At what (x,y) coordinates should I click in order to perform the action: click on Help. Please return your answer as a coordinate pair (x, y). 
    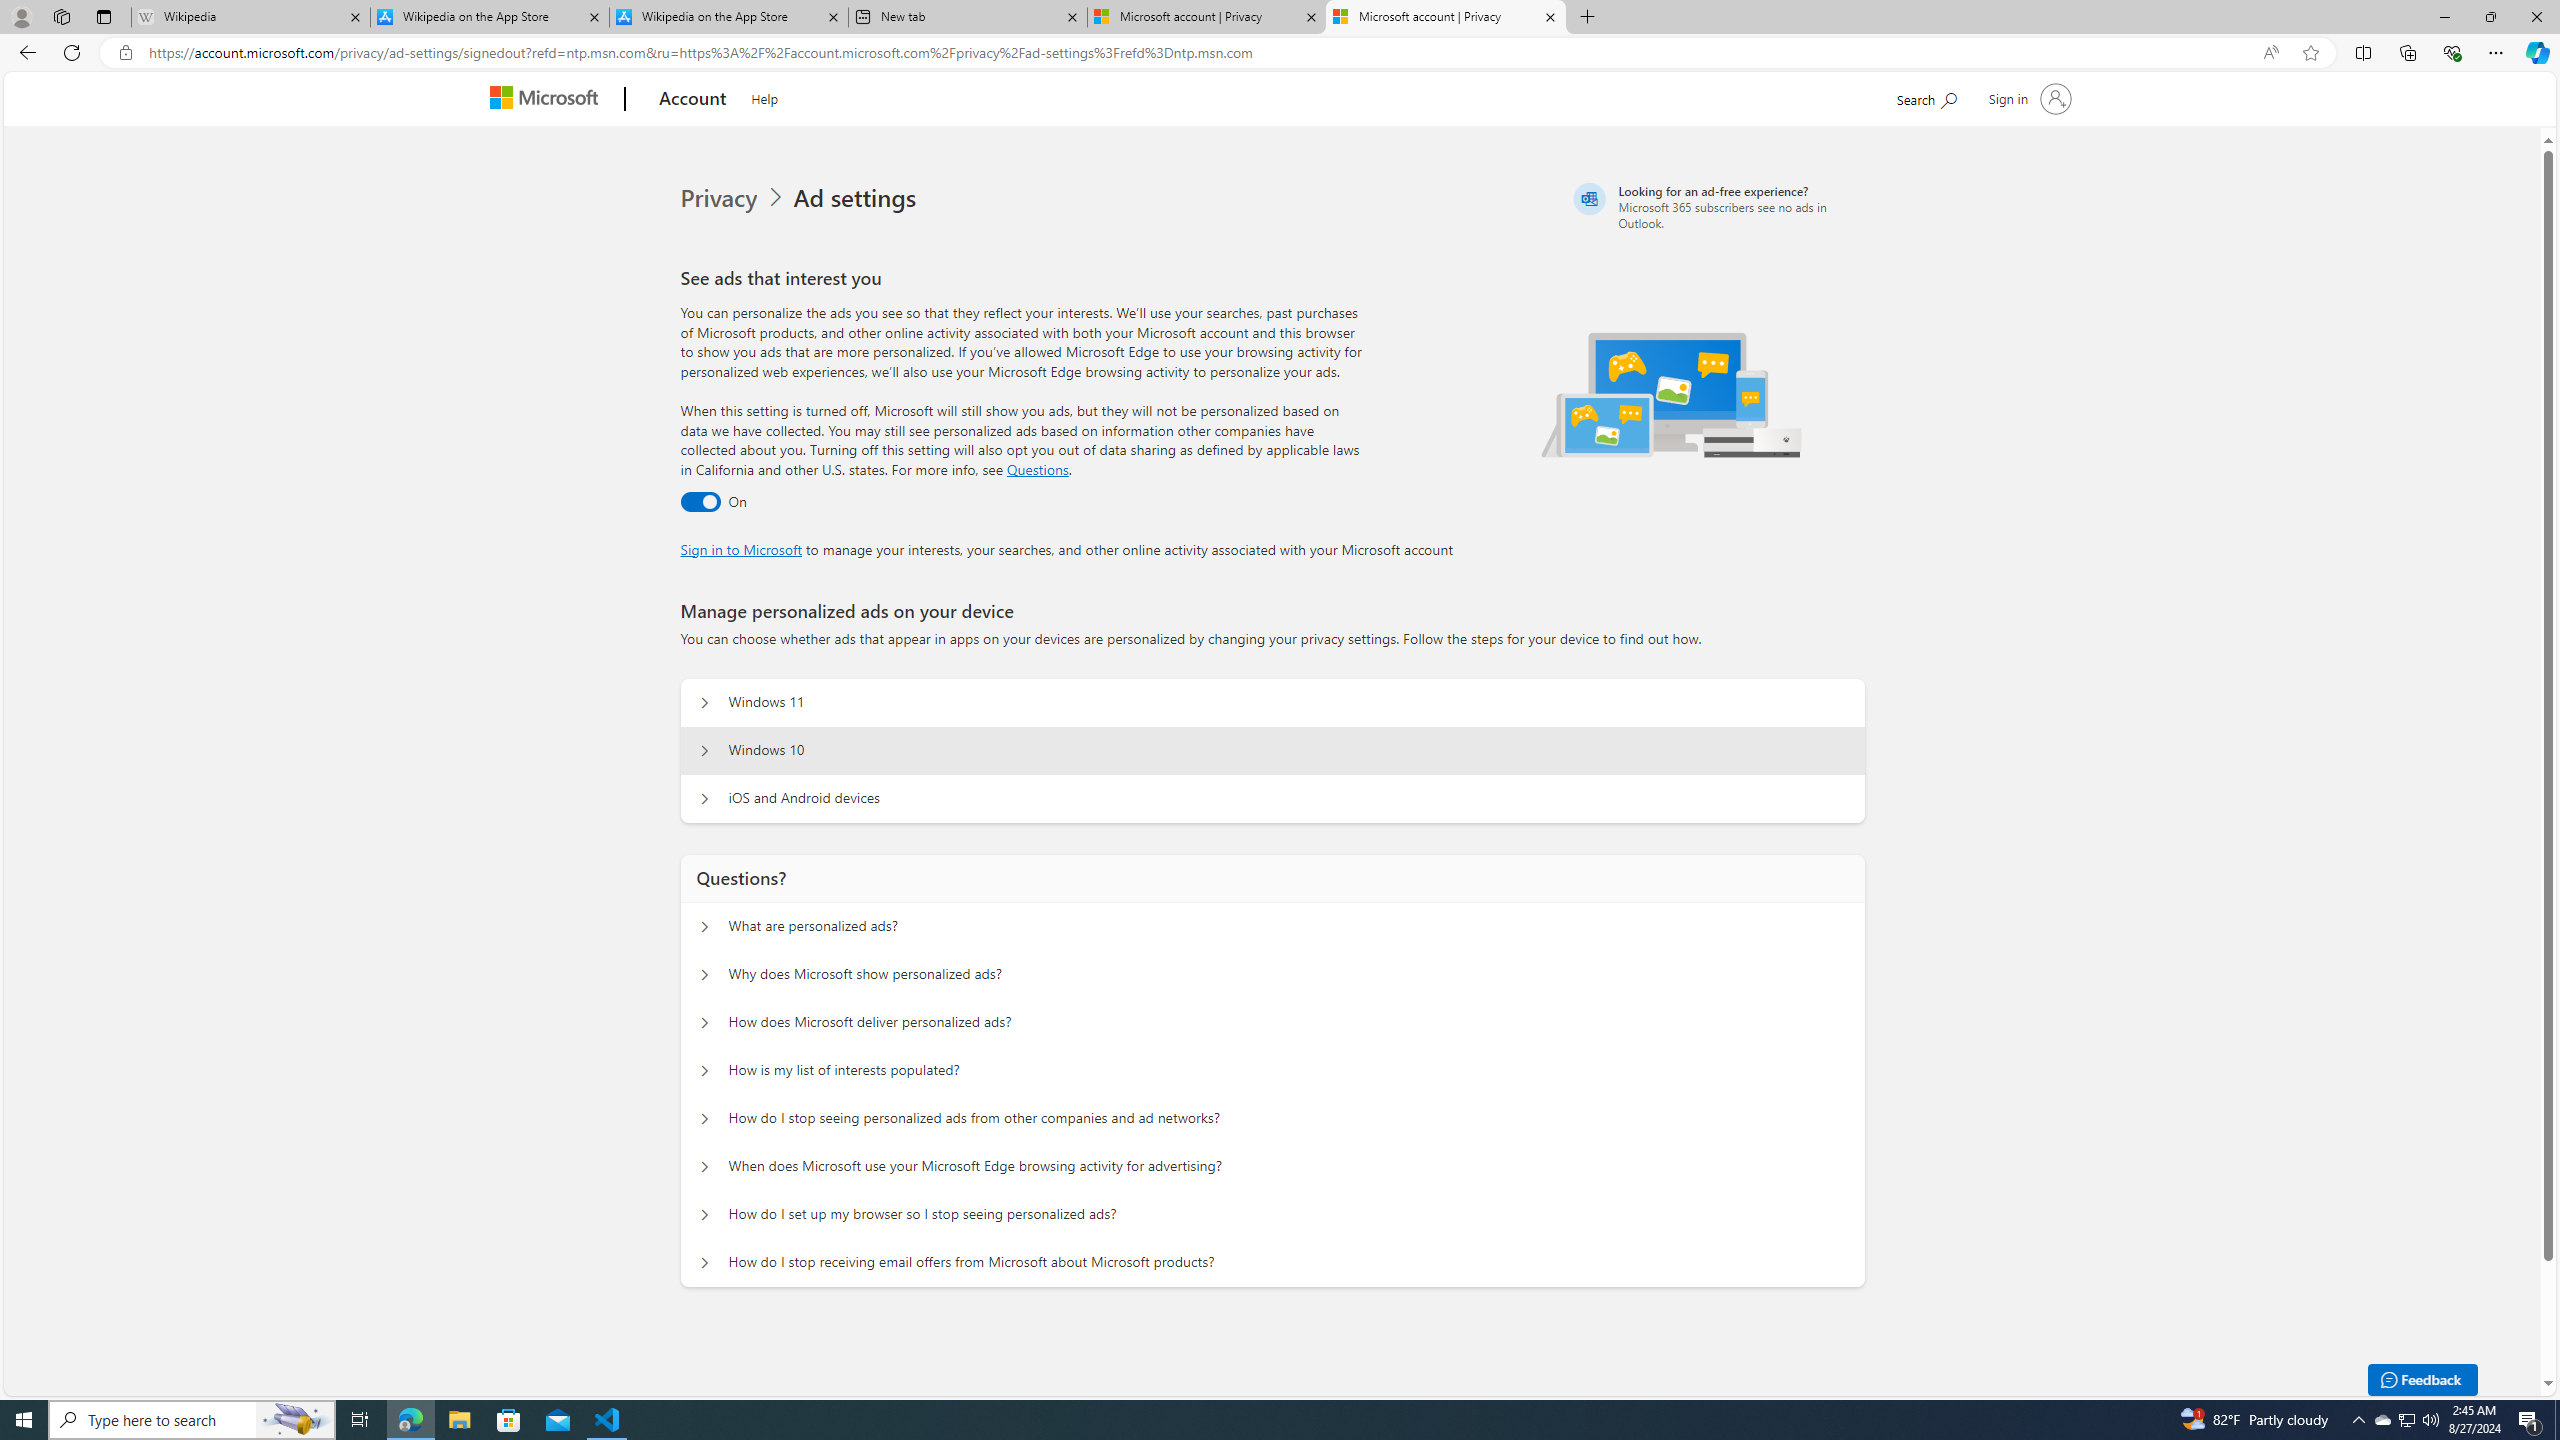
    Looking at the image, I should click on (764, 96).